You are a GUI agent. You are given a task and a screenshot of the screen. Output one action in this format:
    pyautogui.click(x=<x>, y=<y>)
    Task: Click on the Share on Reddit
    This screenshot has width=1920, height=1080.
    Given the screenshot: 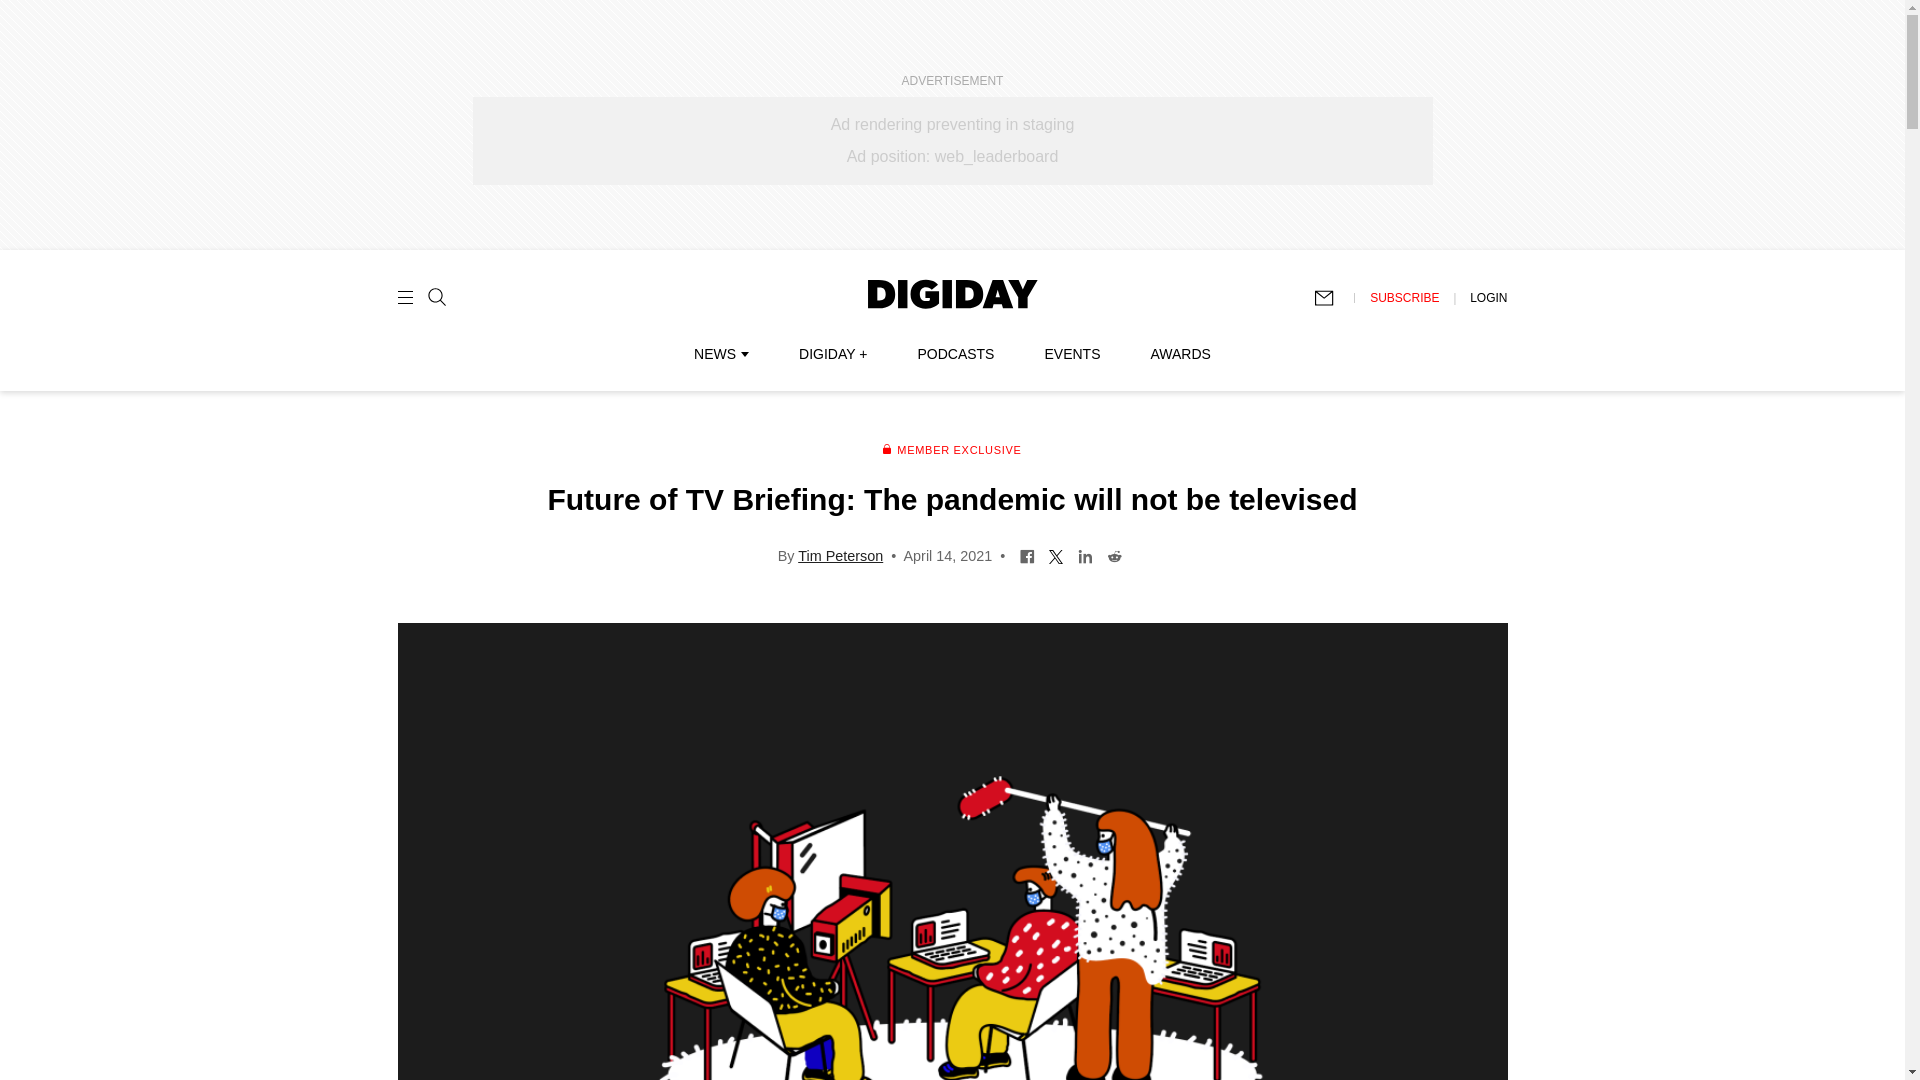 What is the action you would take?
    pyautogui.click(x=1114, y=554)
    